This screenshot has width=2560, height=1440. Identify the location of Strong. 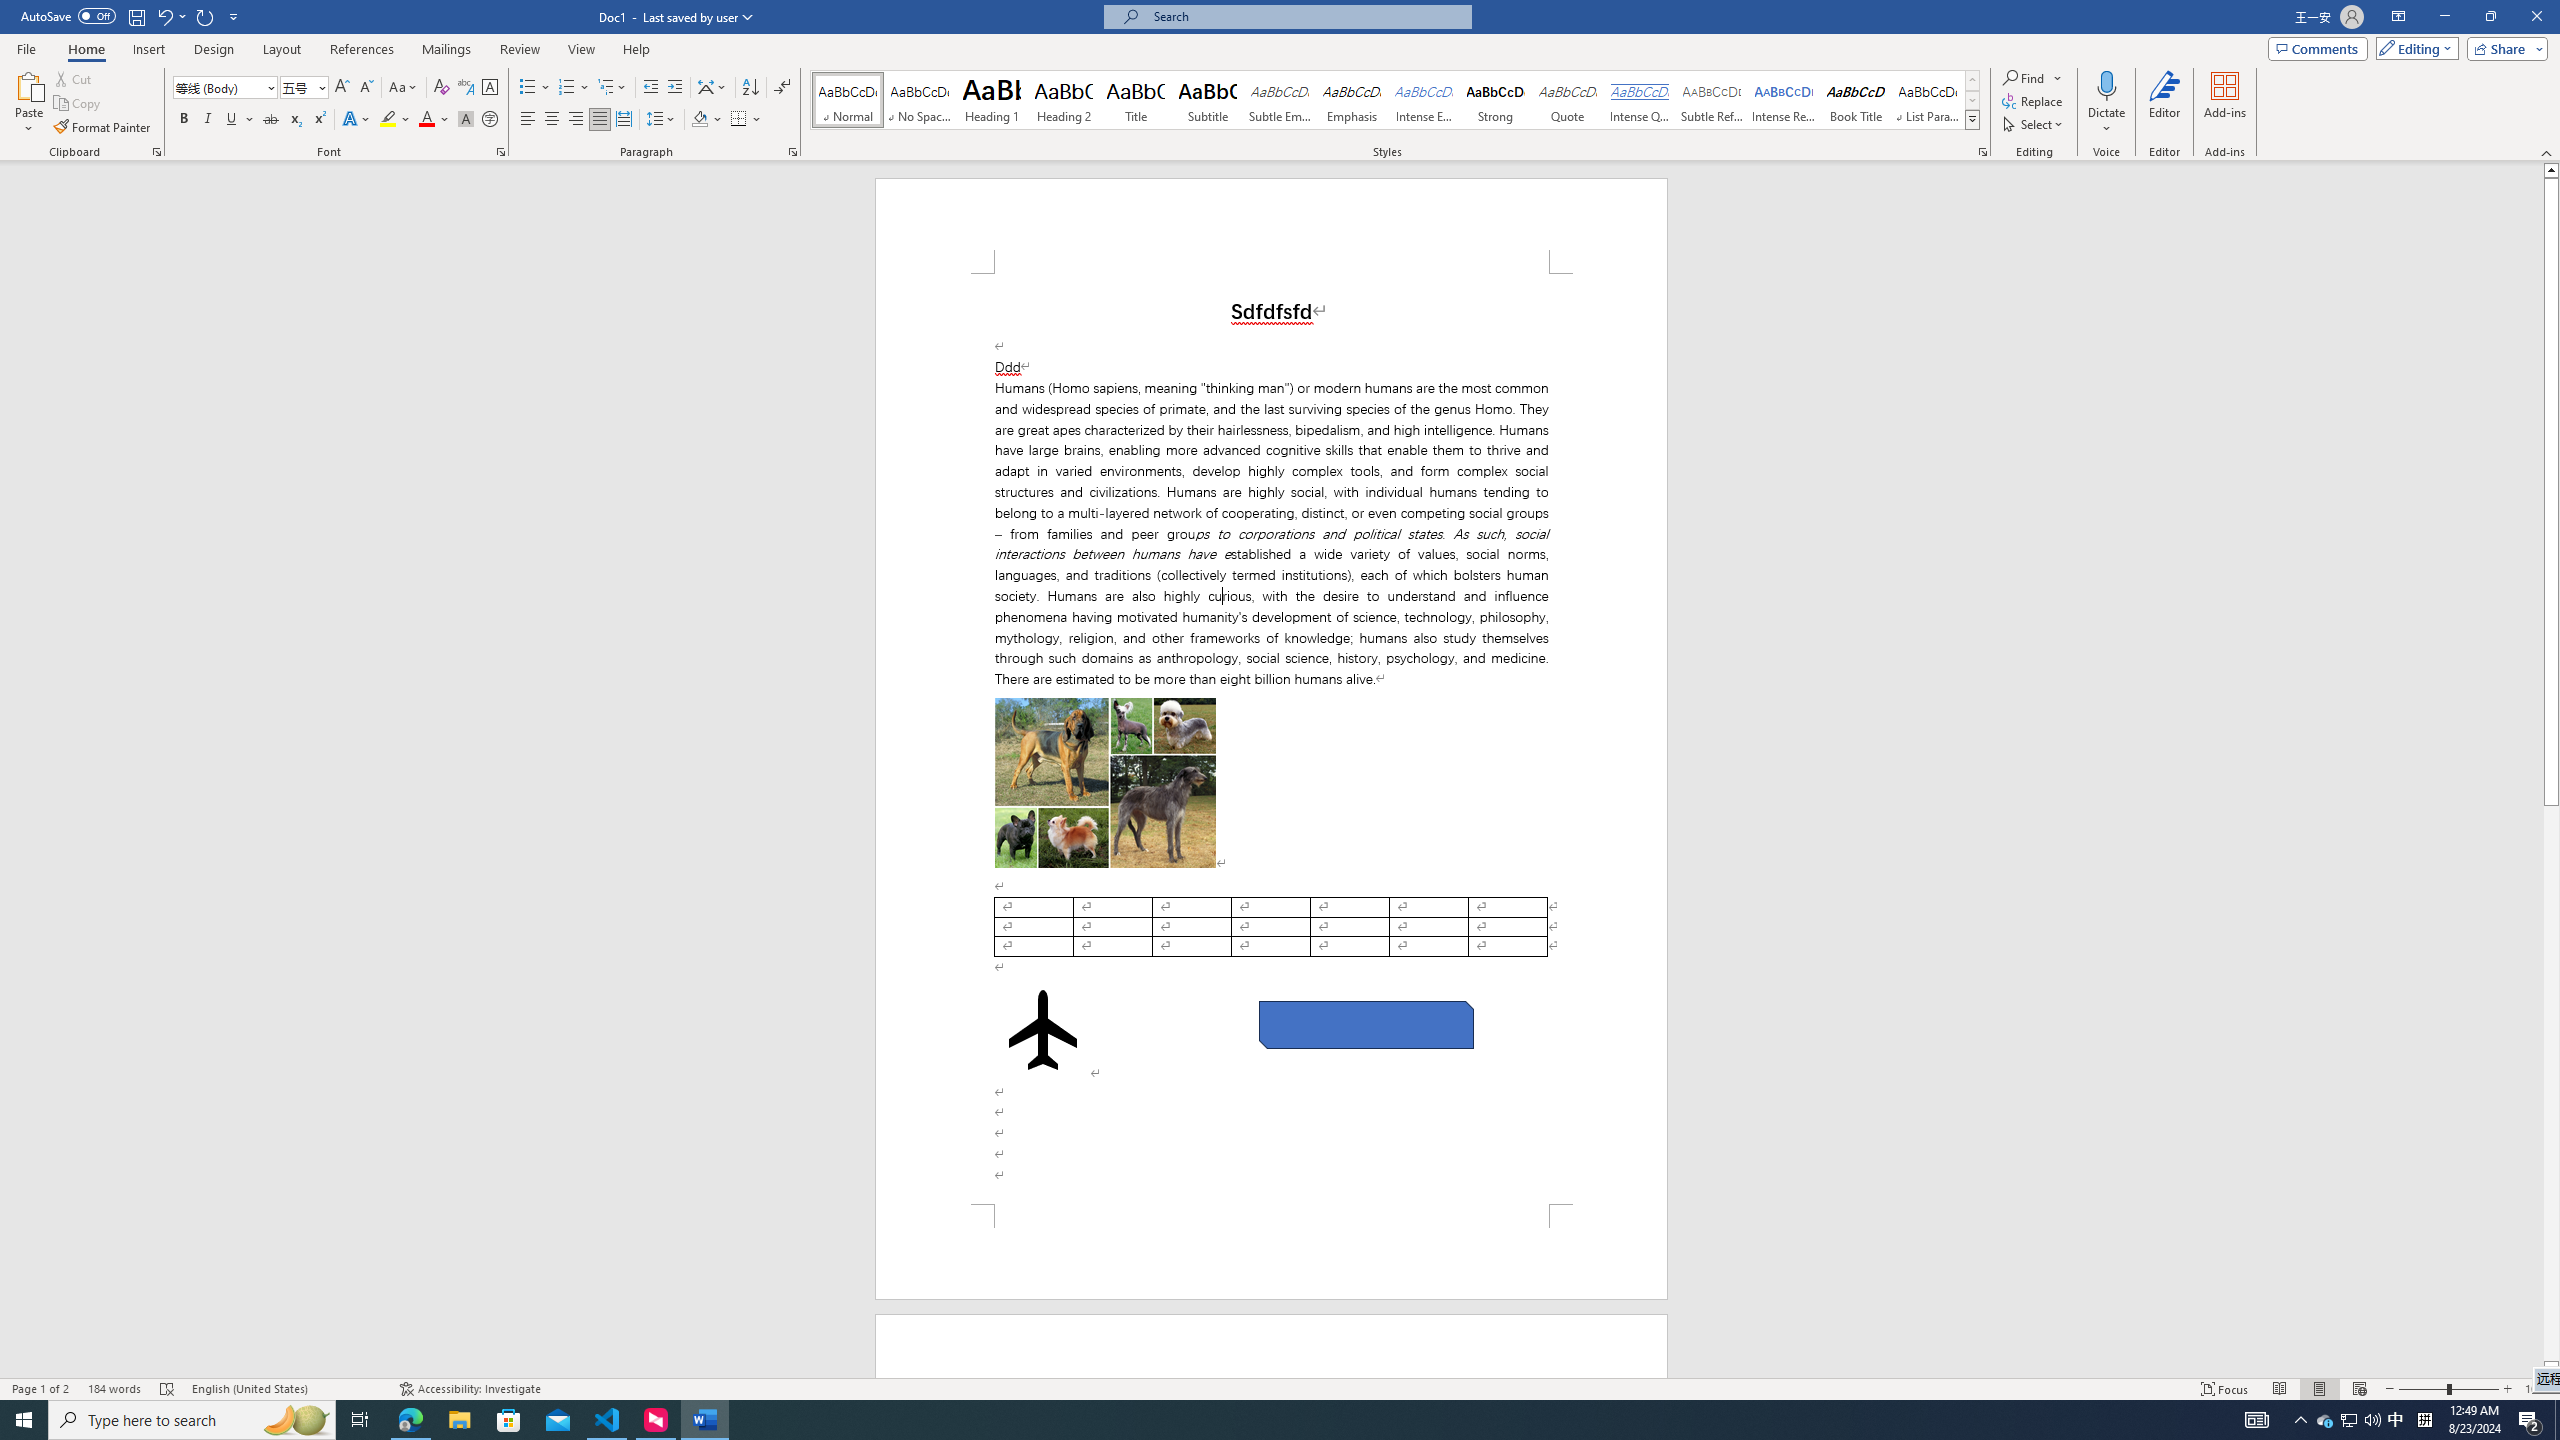
(1494, 100).